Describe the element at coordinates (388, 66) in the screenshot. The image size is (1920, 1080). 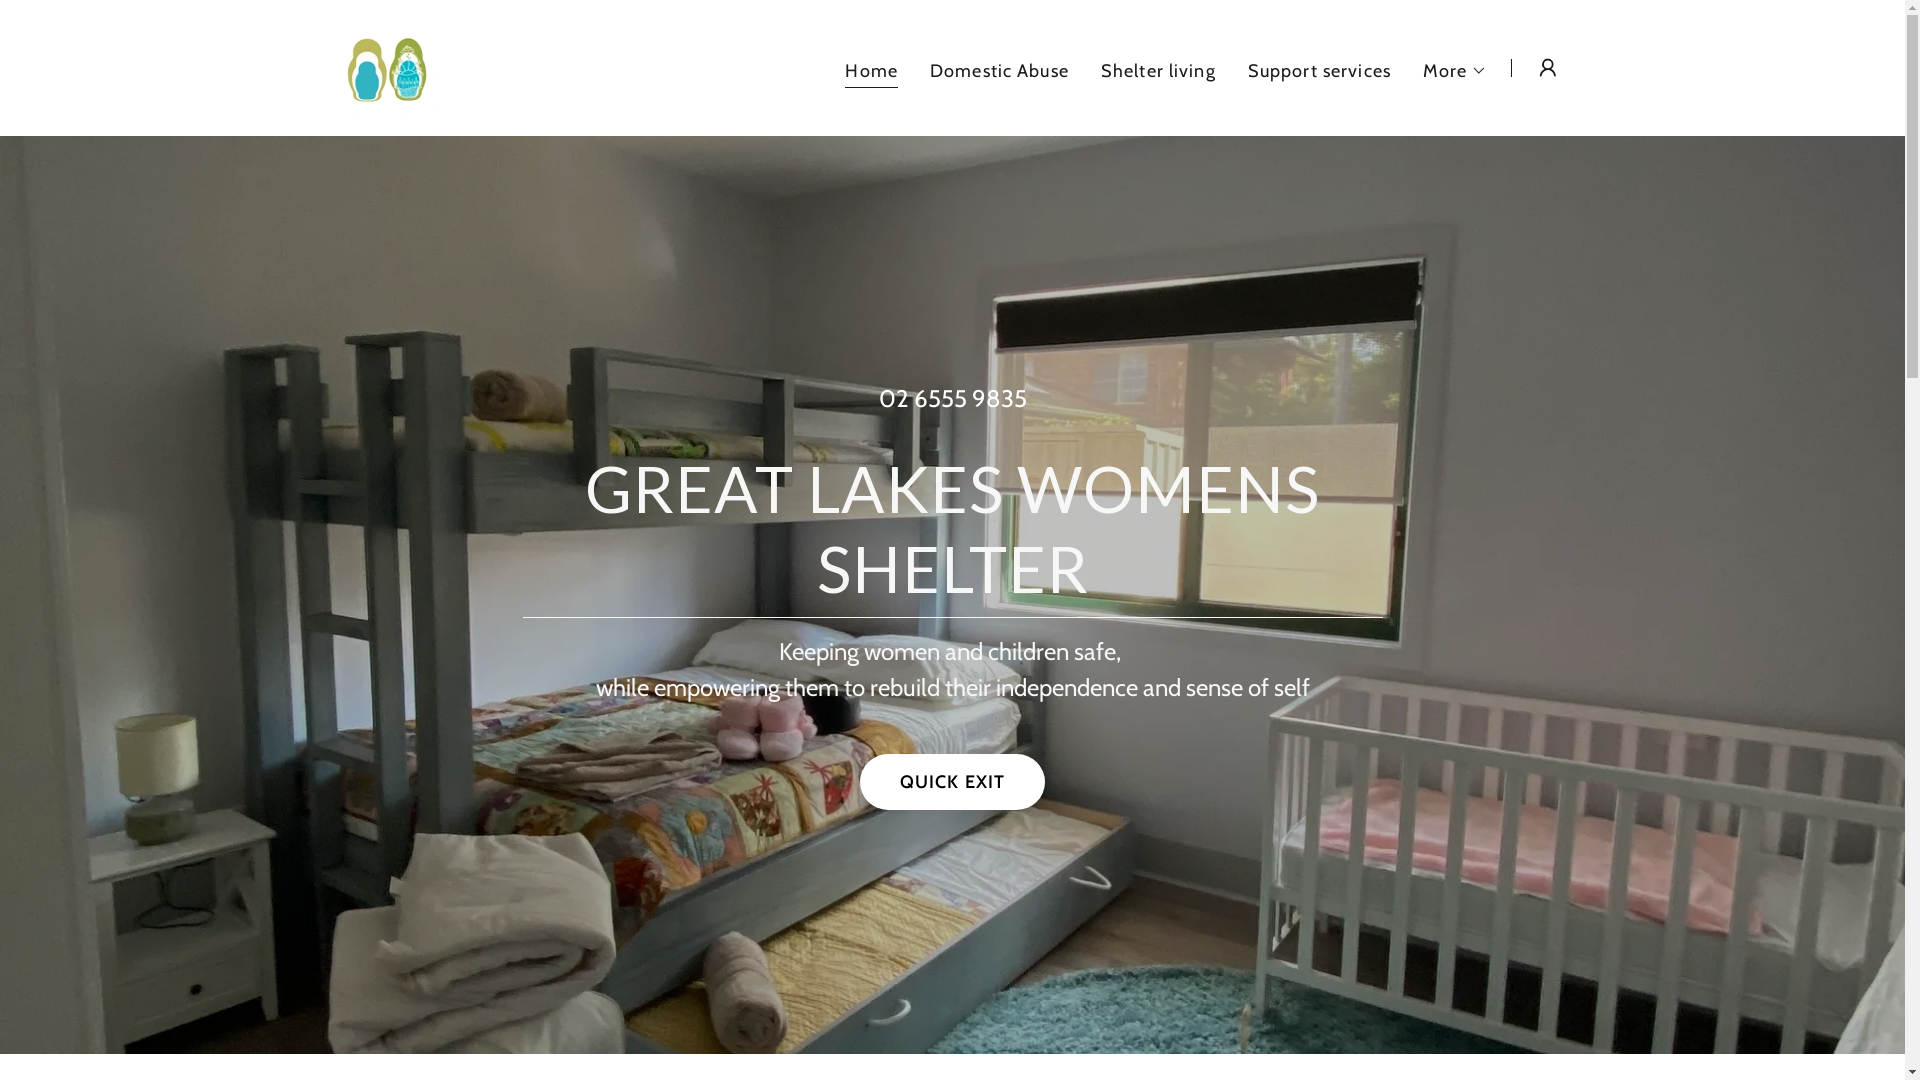
I see `Great Lakes Womens Shelter` at that location.